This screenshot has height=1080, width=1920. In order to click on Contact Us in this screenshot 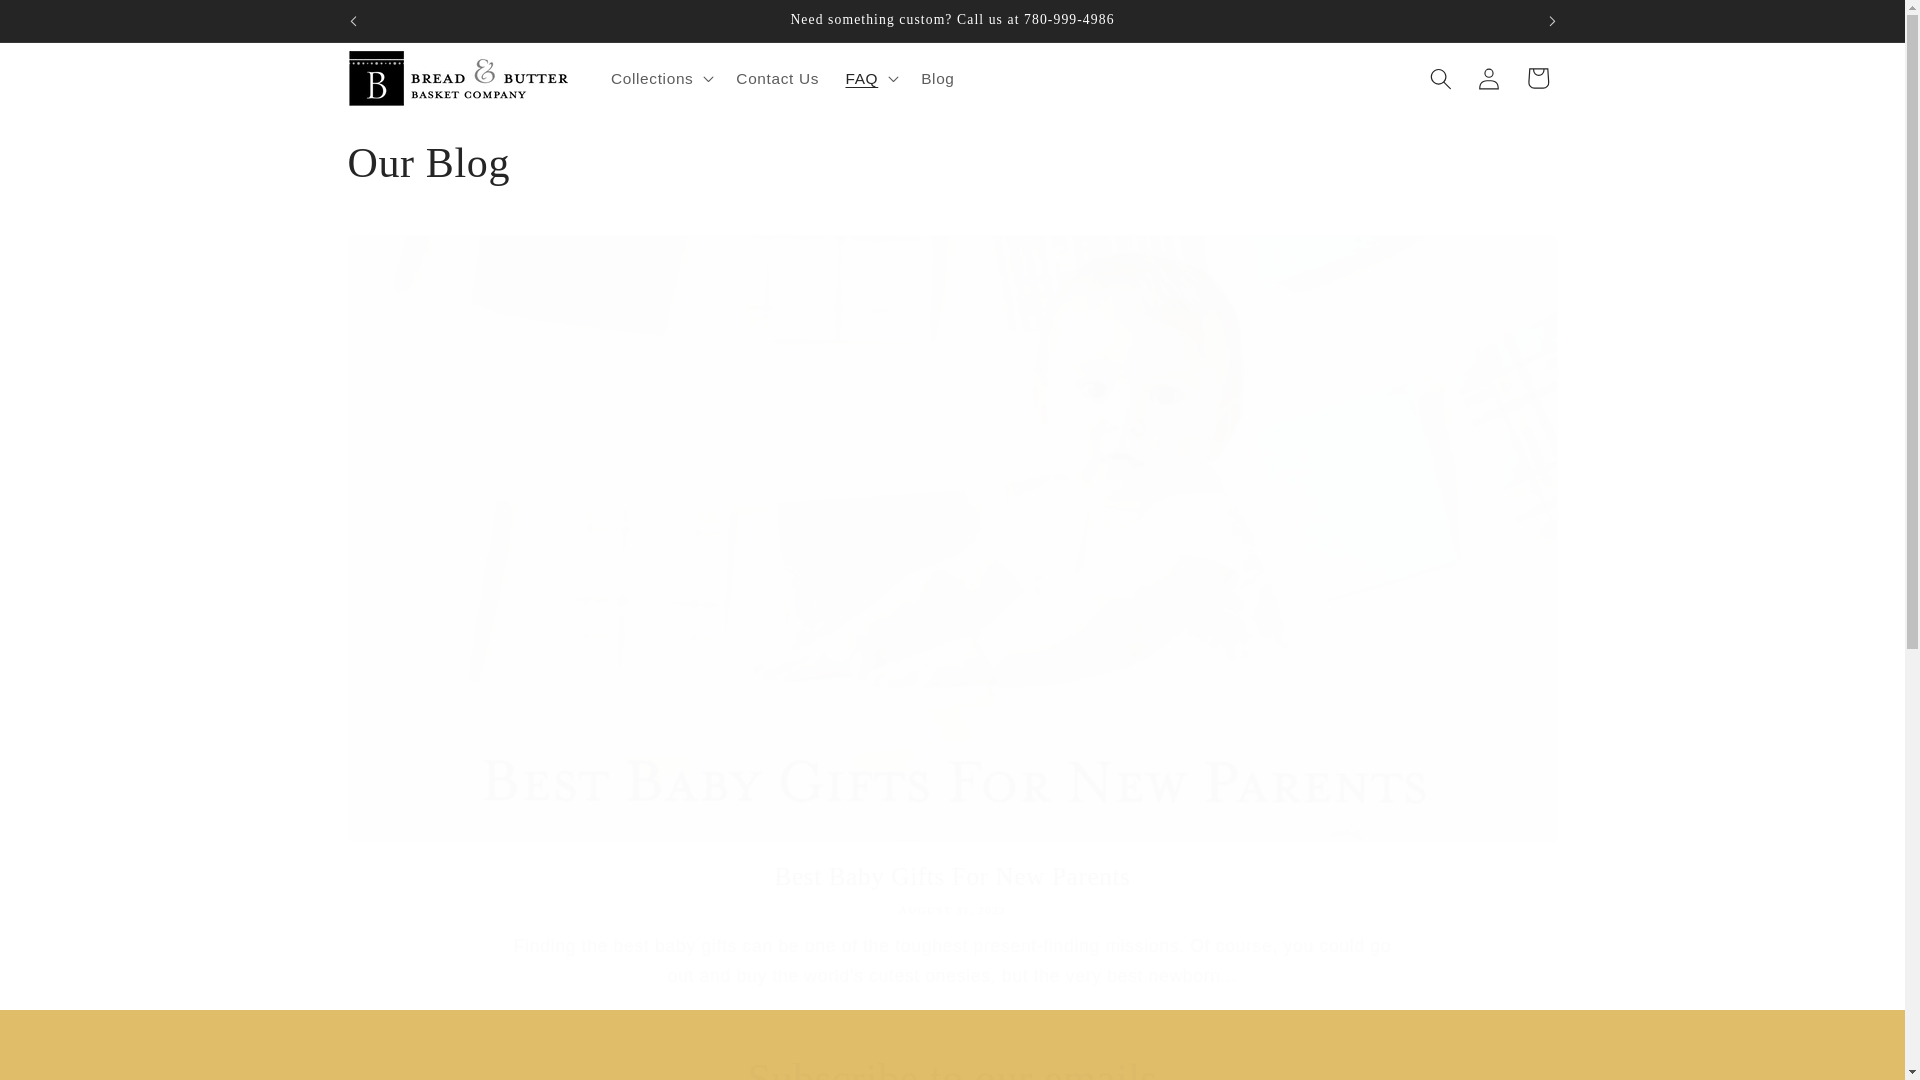, I will do `click(777, 78)`.